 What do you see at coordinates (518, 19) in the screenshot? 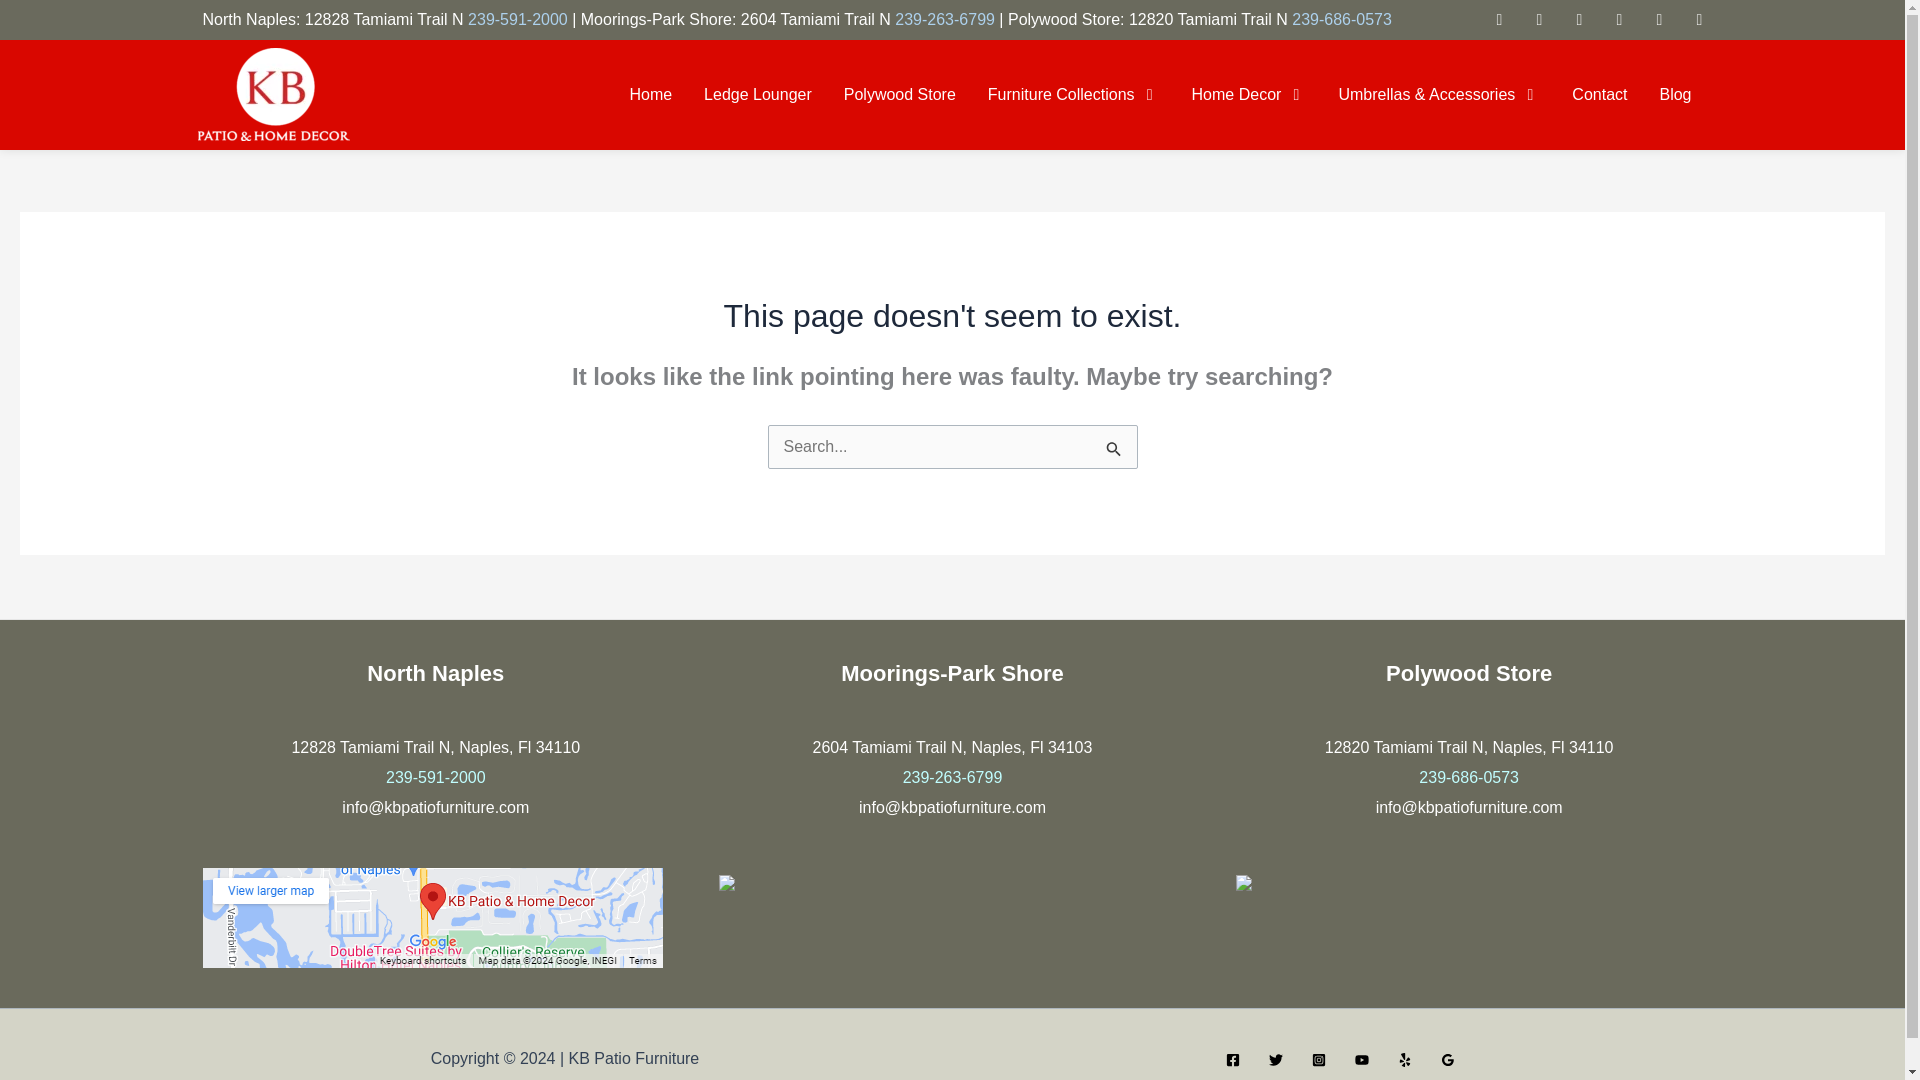
I see `239-591-2000` at bounding box center [518, 19].